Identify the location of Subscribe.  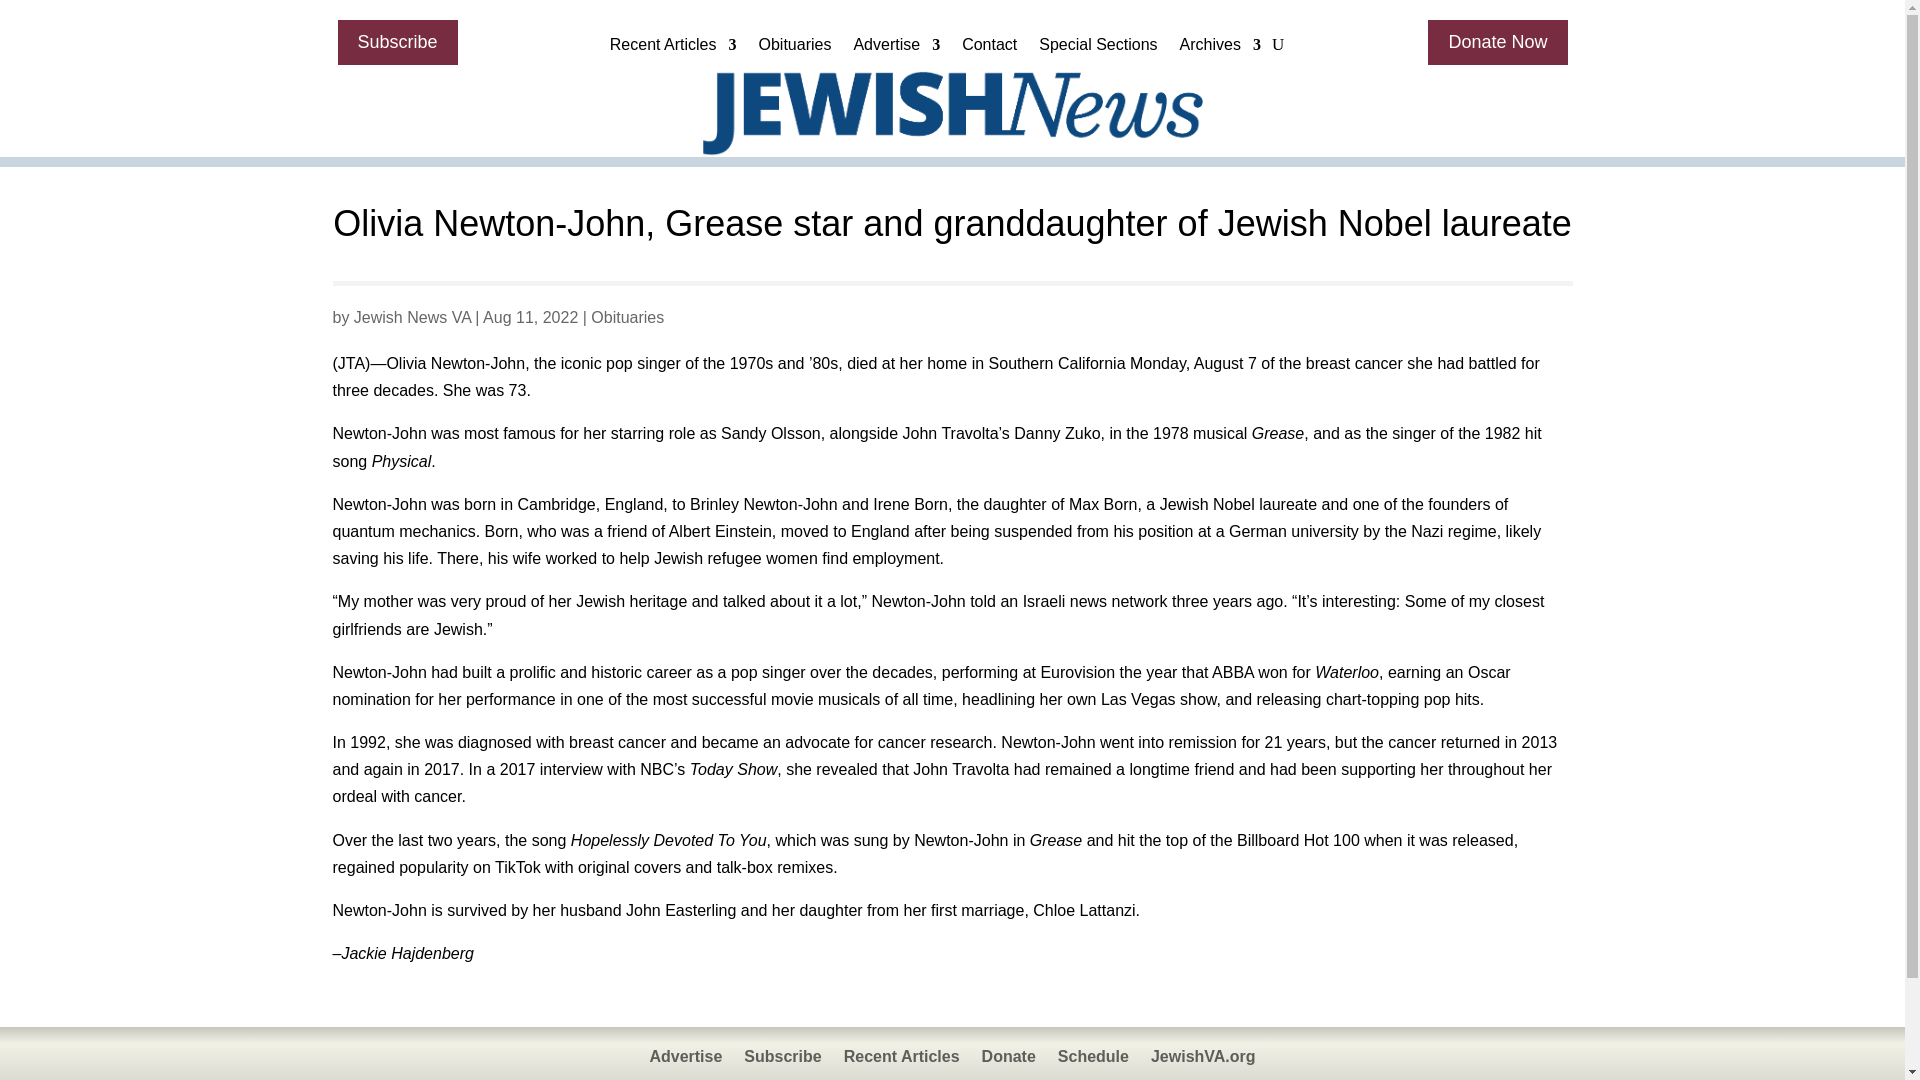
(398, 42).